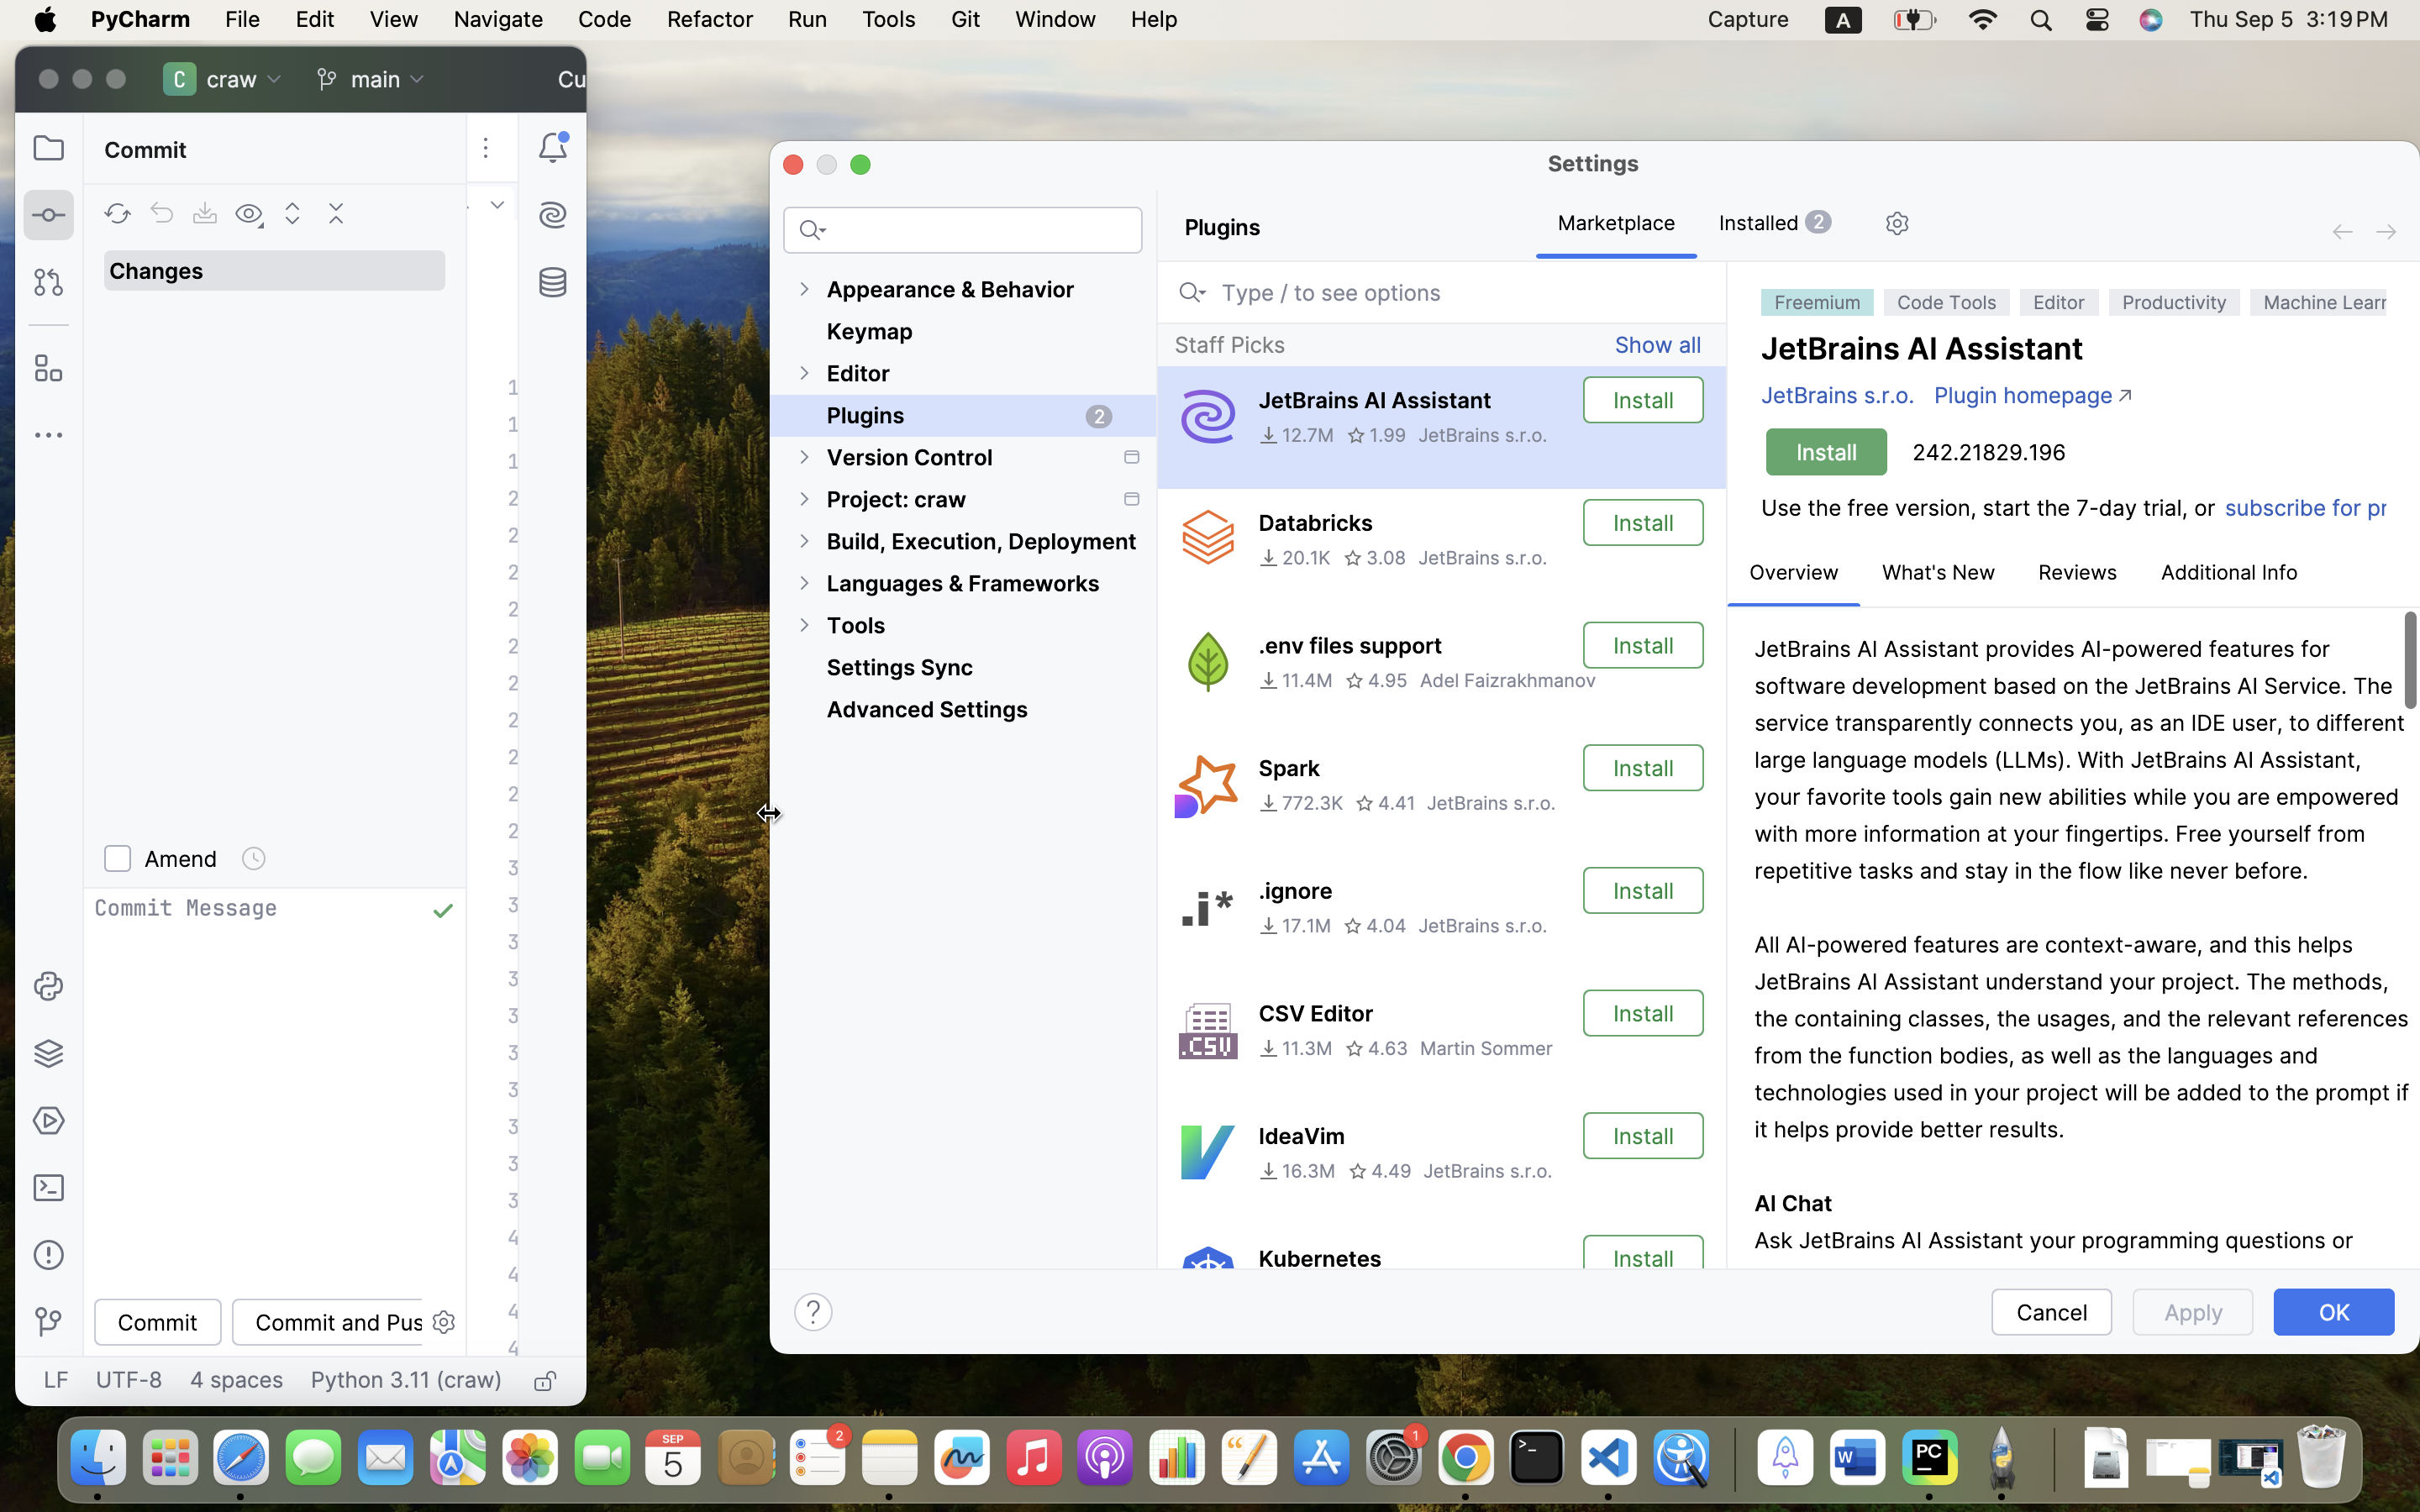 This screenshot has width=2420, height=1512. I want to click on CSV Editor, so click(1316, 1014).